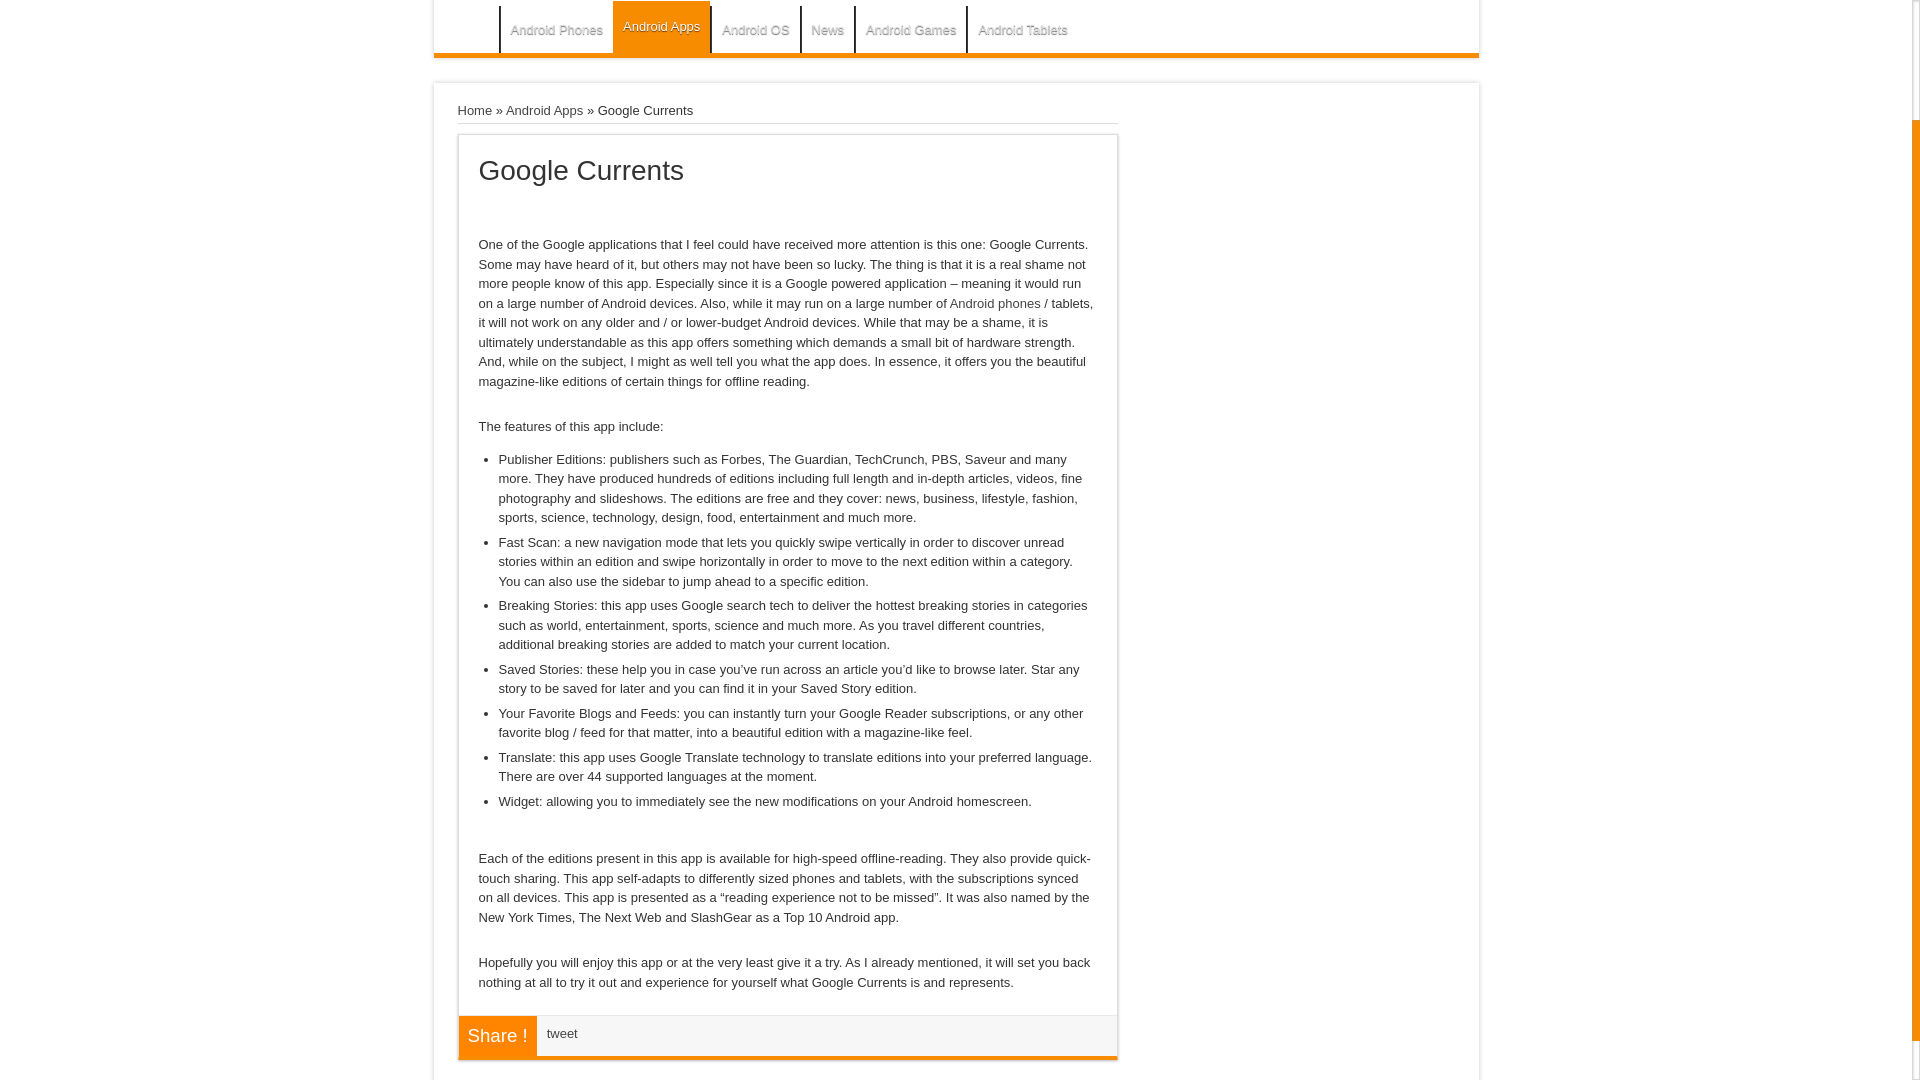  I want to click on Android phones, so click(995, 303).